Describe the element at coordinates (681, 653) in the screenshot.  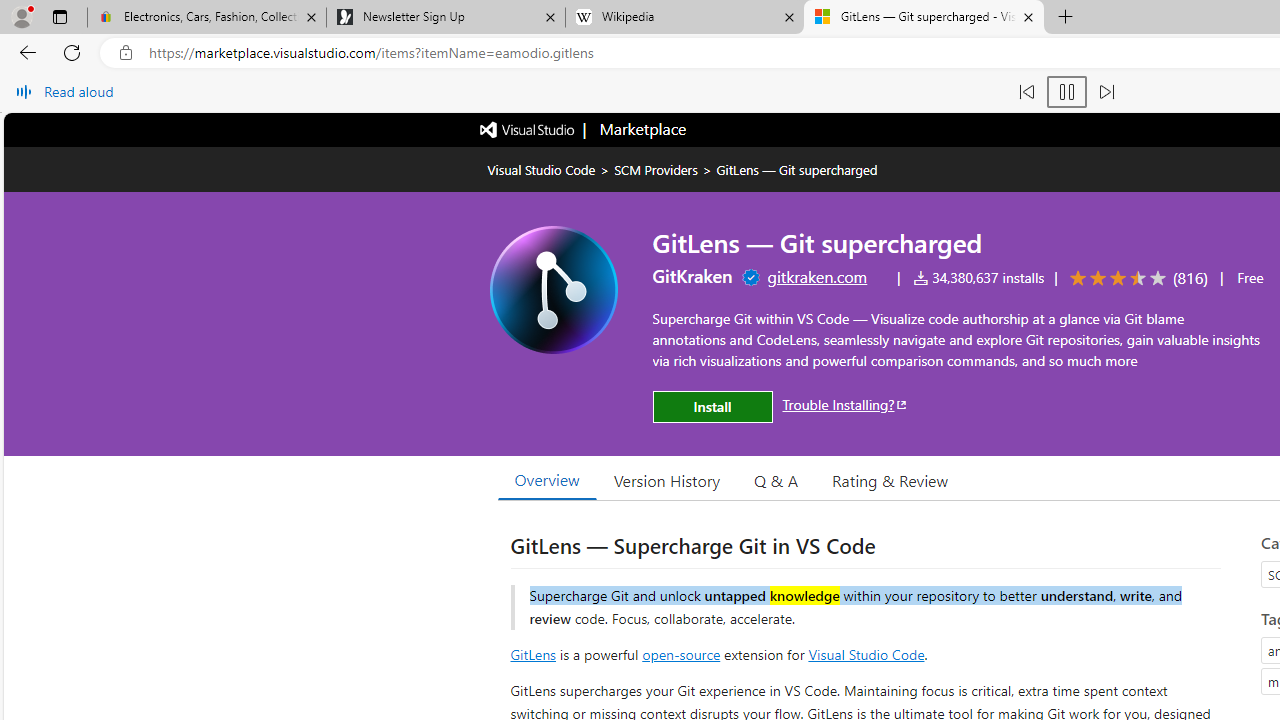
I see `open-source` at that location.